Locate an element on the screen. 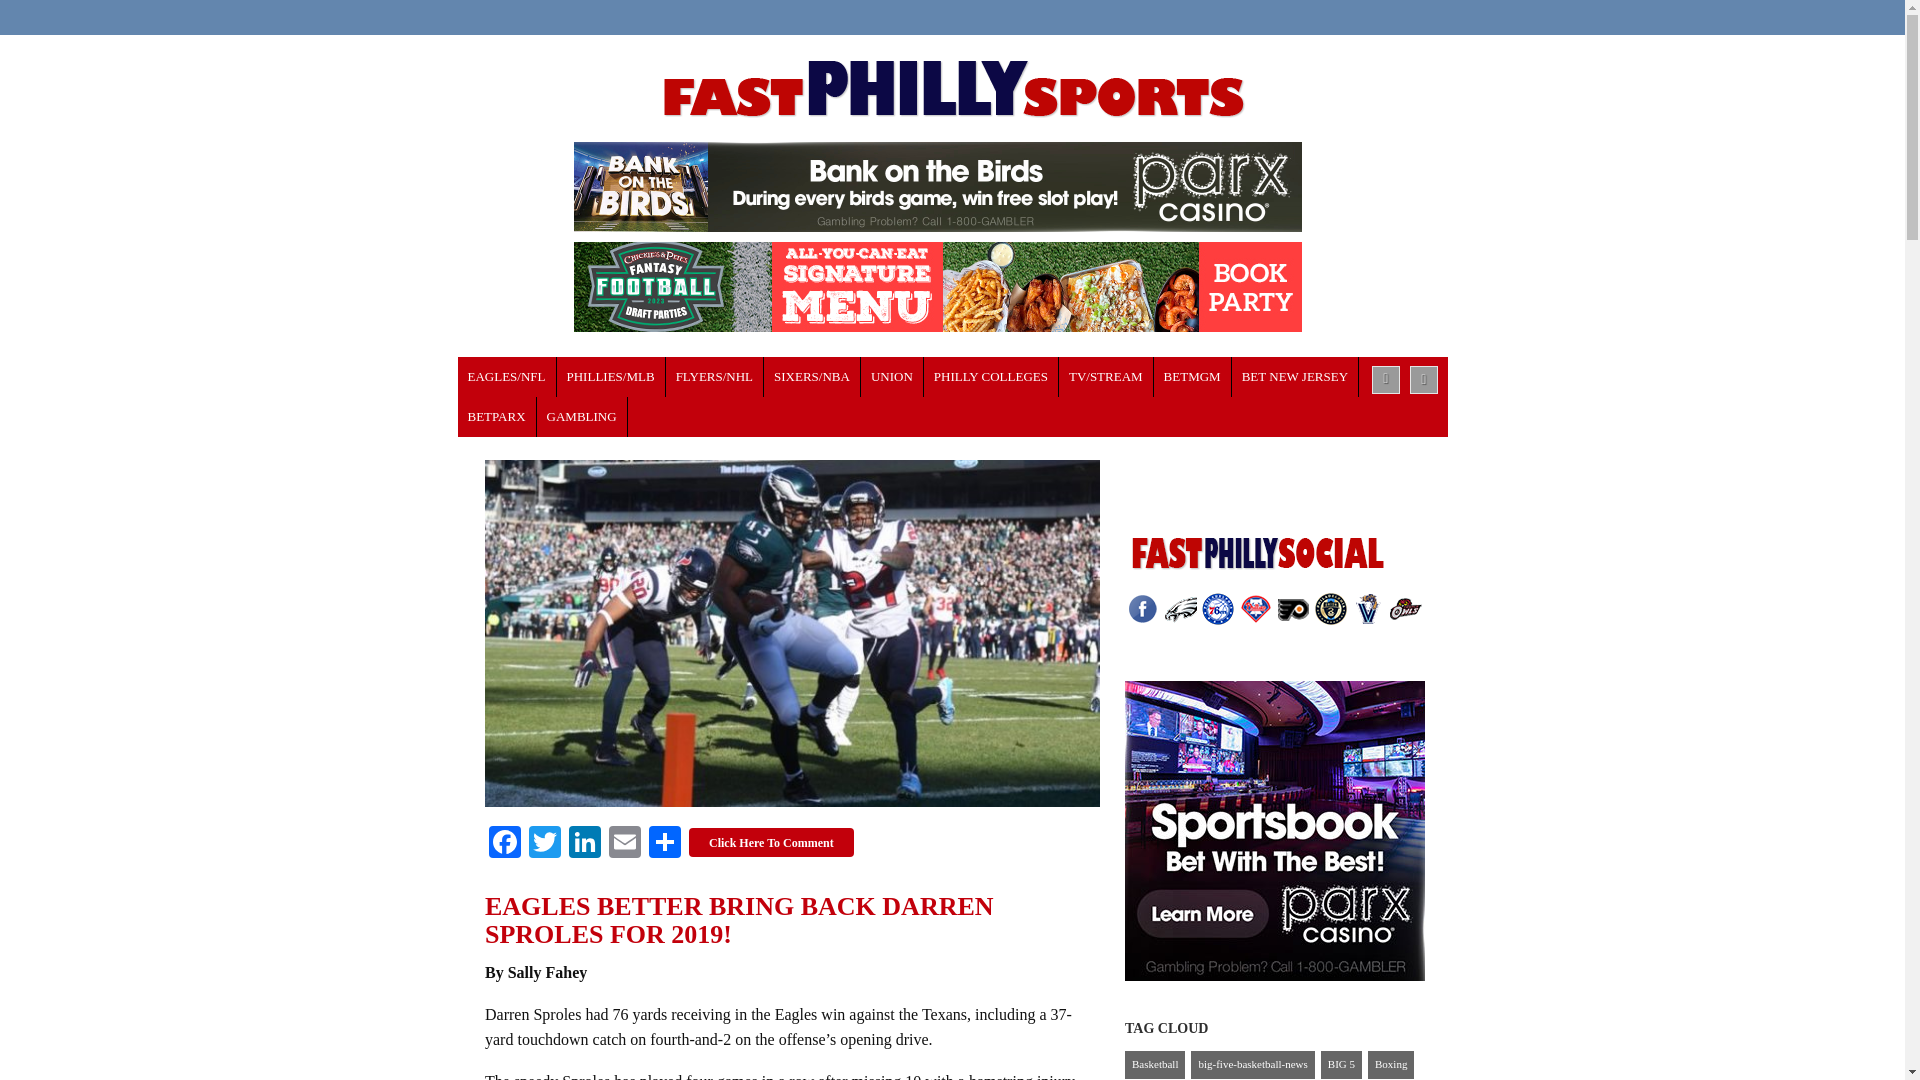  BETMGM is located at coordinates (1192, 377).